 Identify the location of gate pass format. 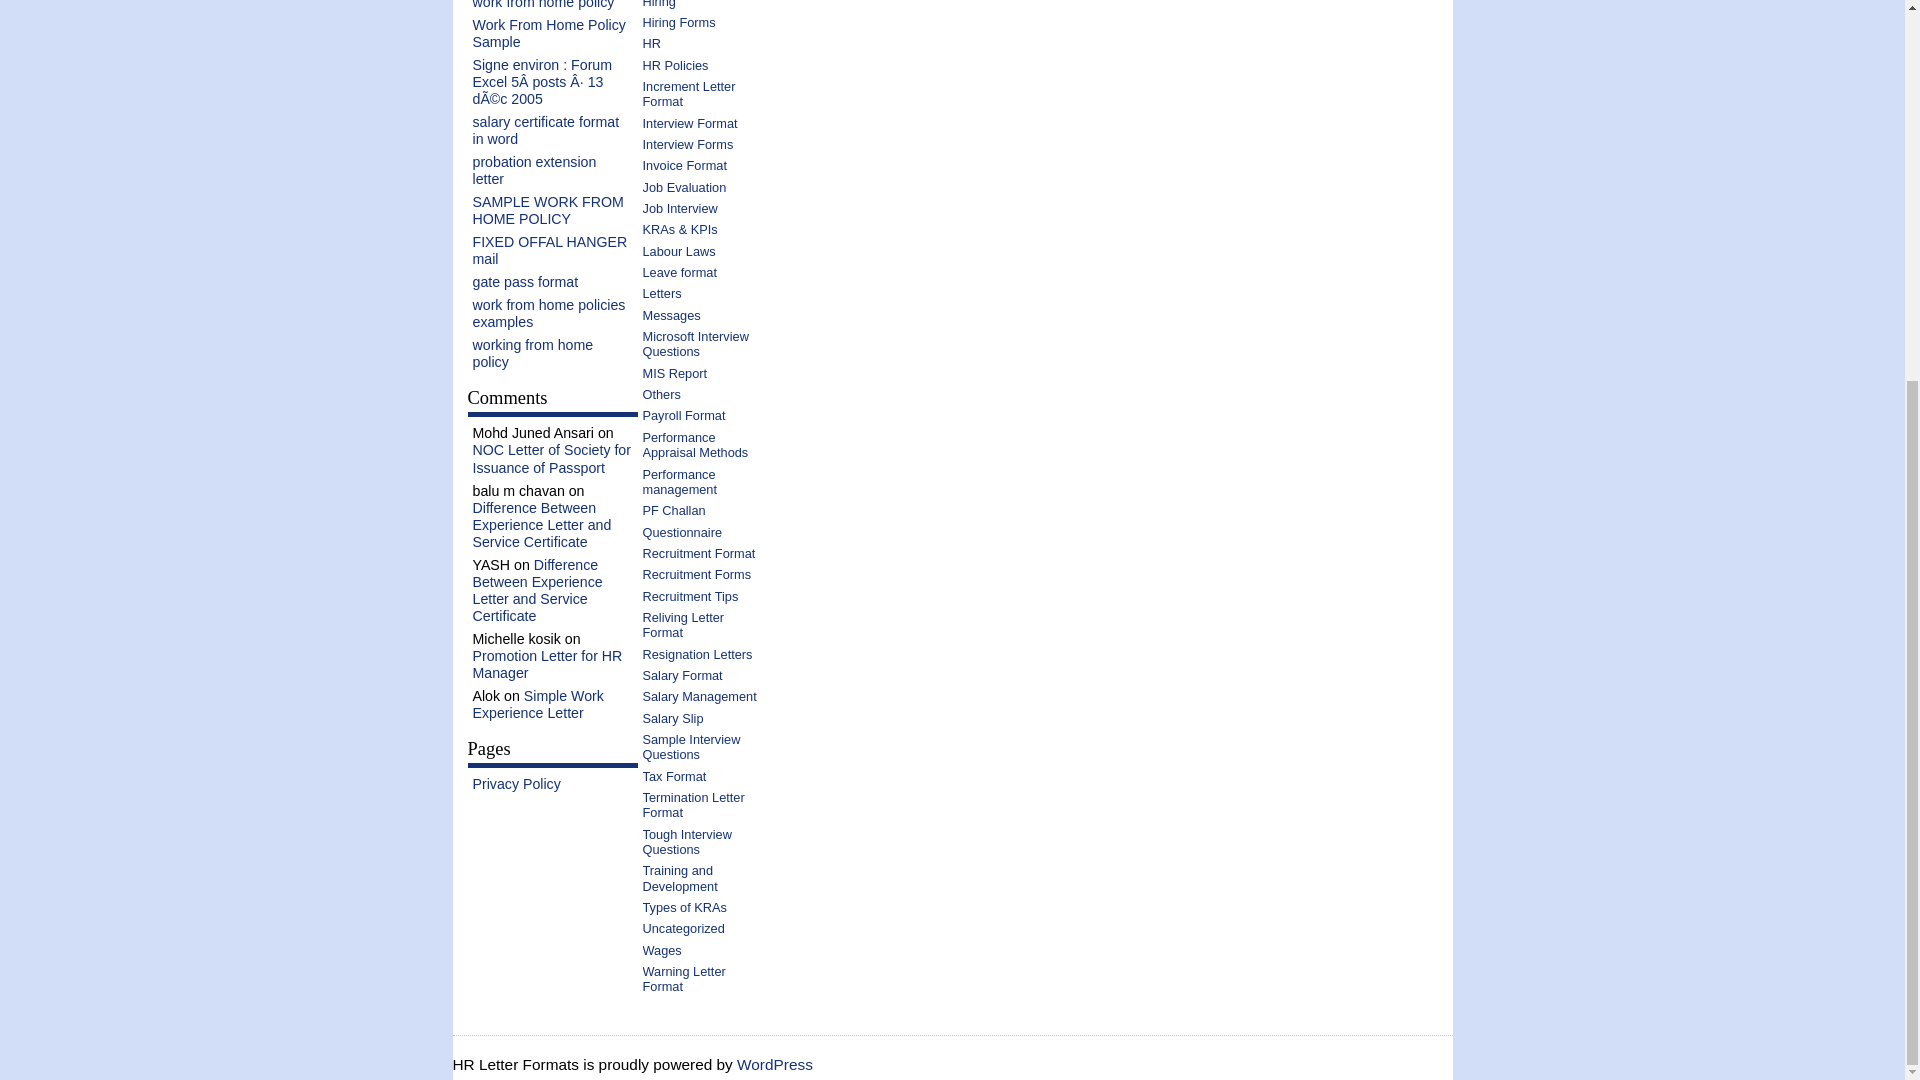
(524, 282).